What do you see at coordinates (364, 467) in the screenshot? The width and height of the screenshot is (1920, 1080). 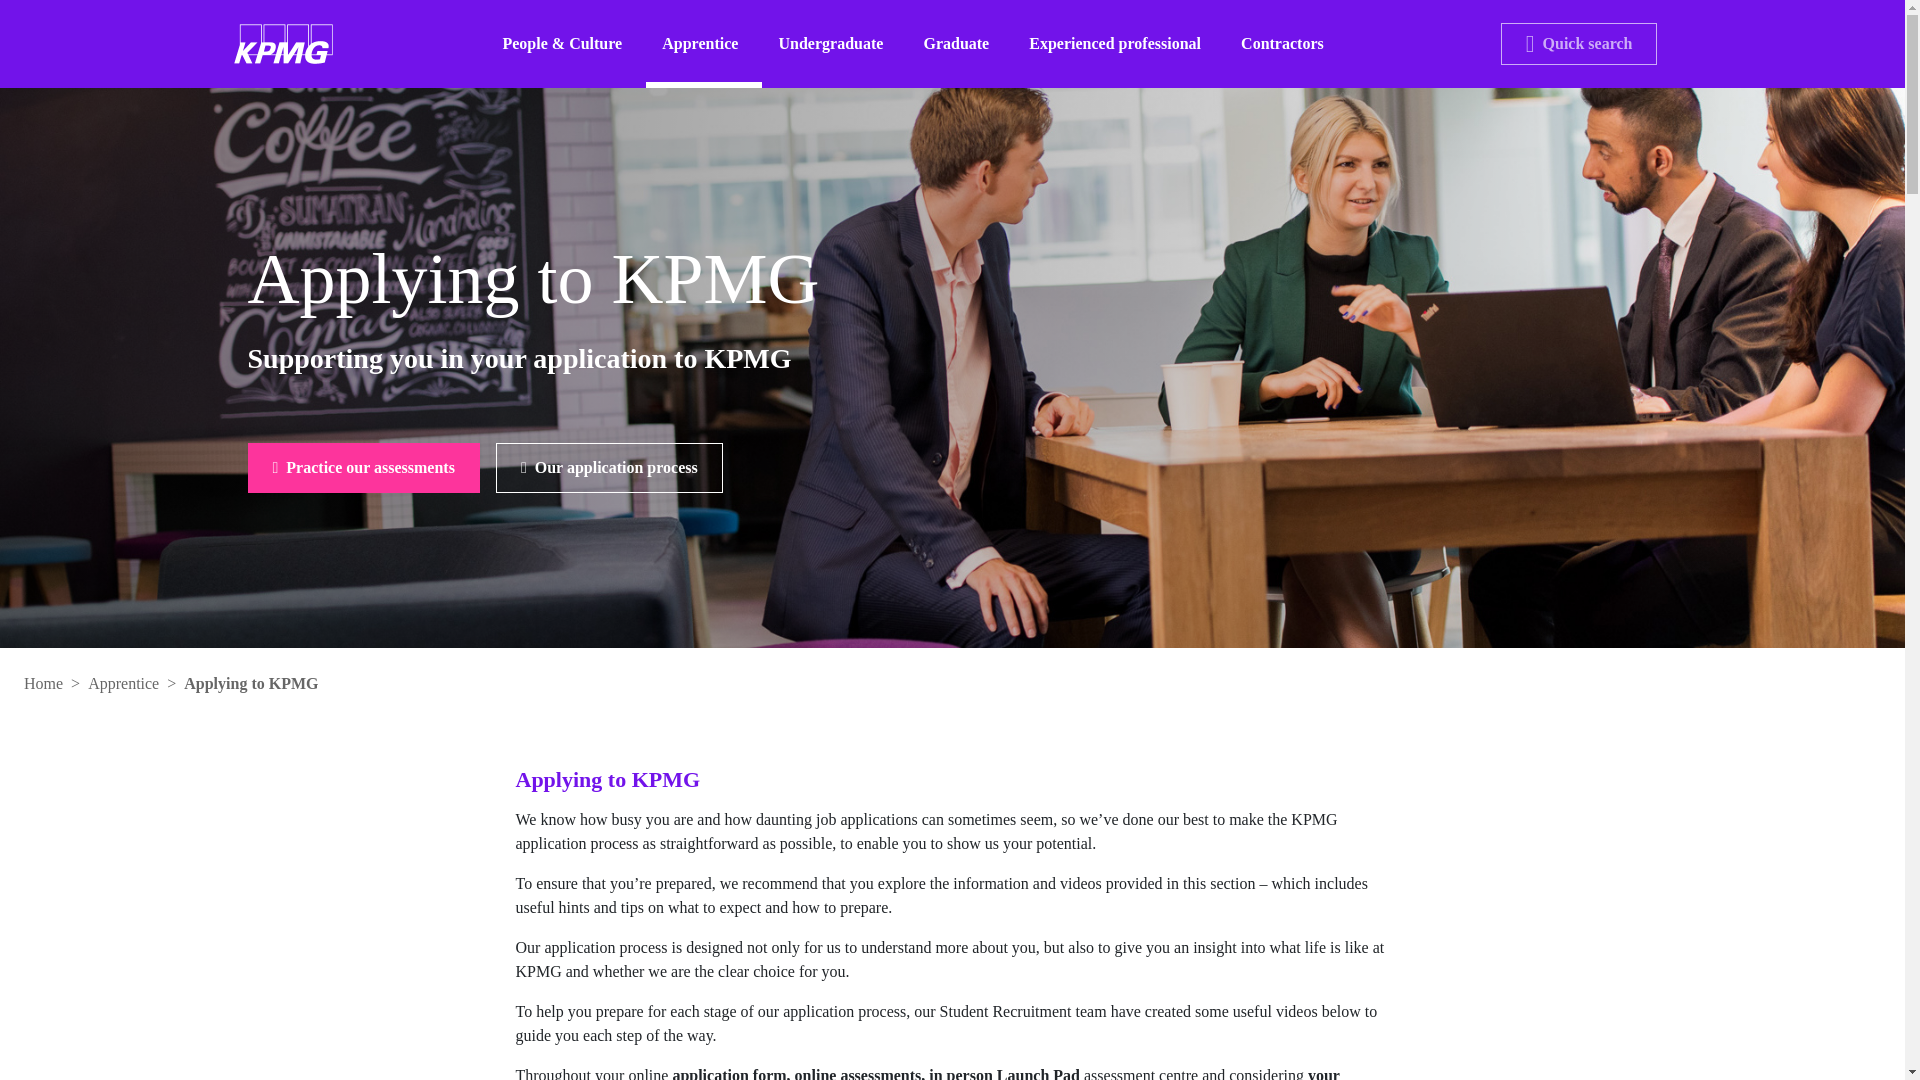 I see `Practice our assessments` at bounding box center [364, 467].